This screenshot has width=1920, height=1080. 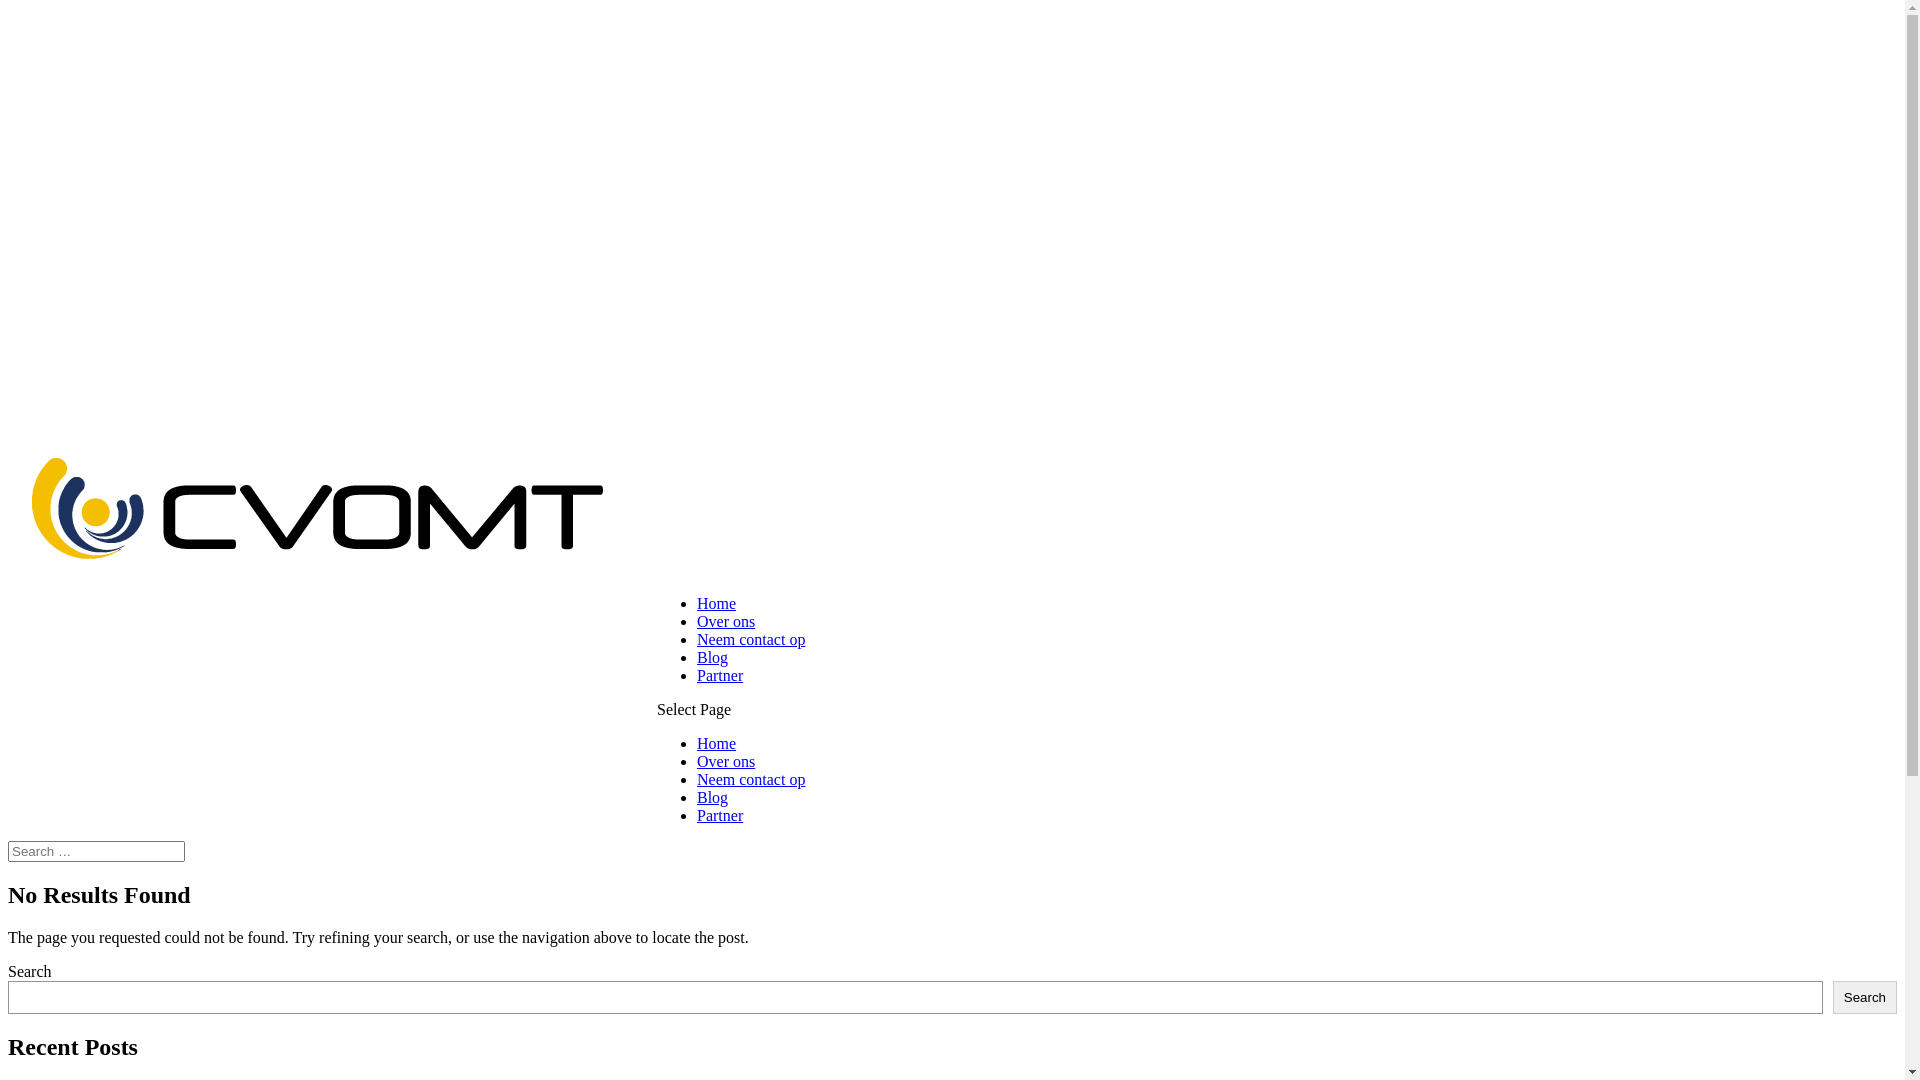 What do you see at coordinates (751, 640) in the screenshot?
I see `Neem contact op` at bounding box center [751, 640].